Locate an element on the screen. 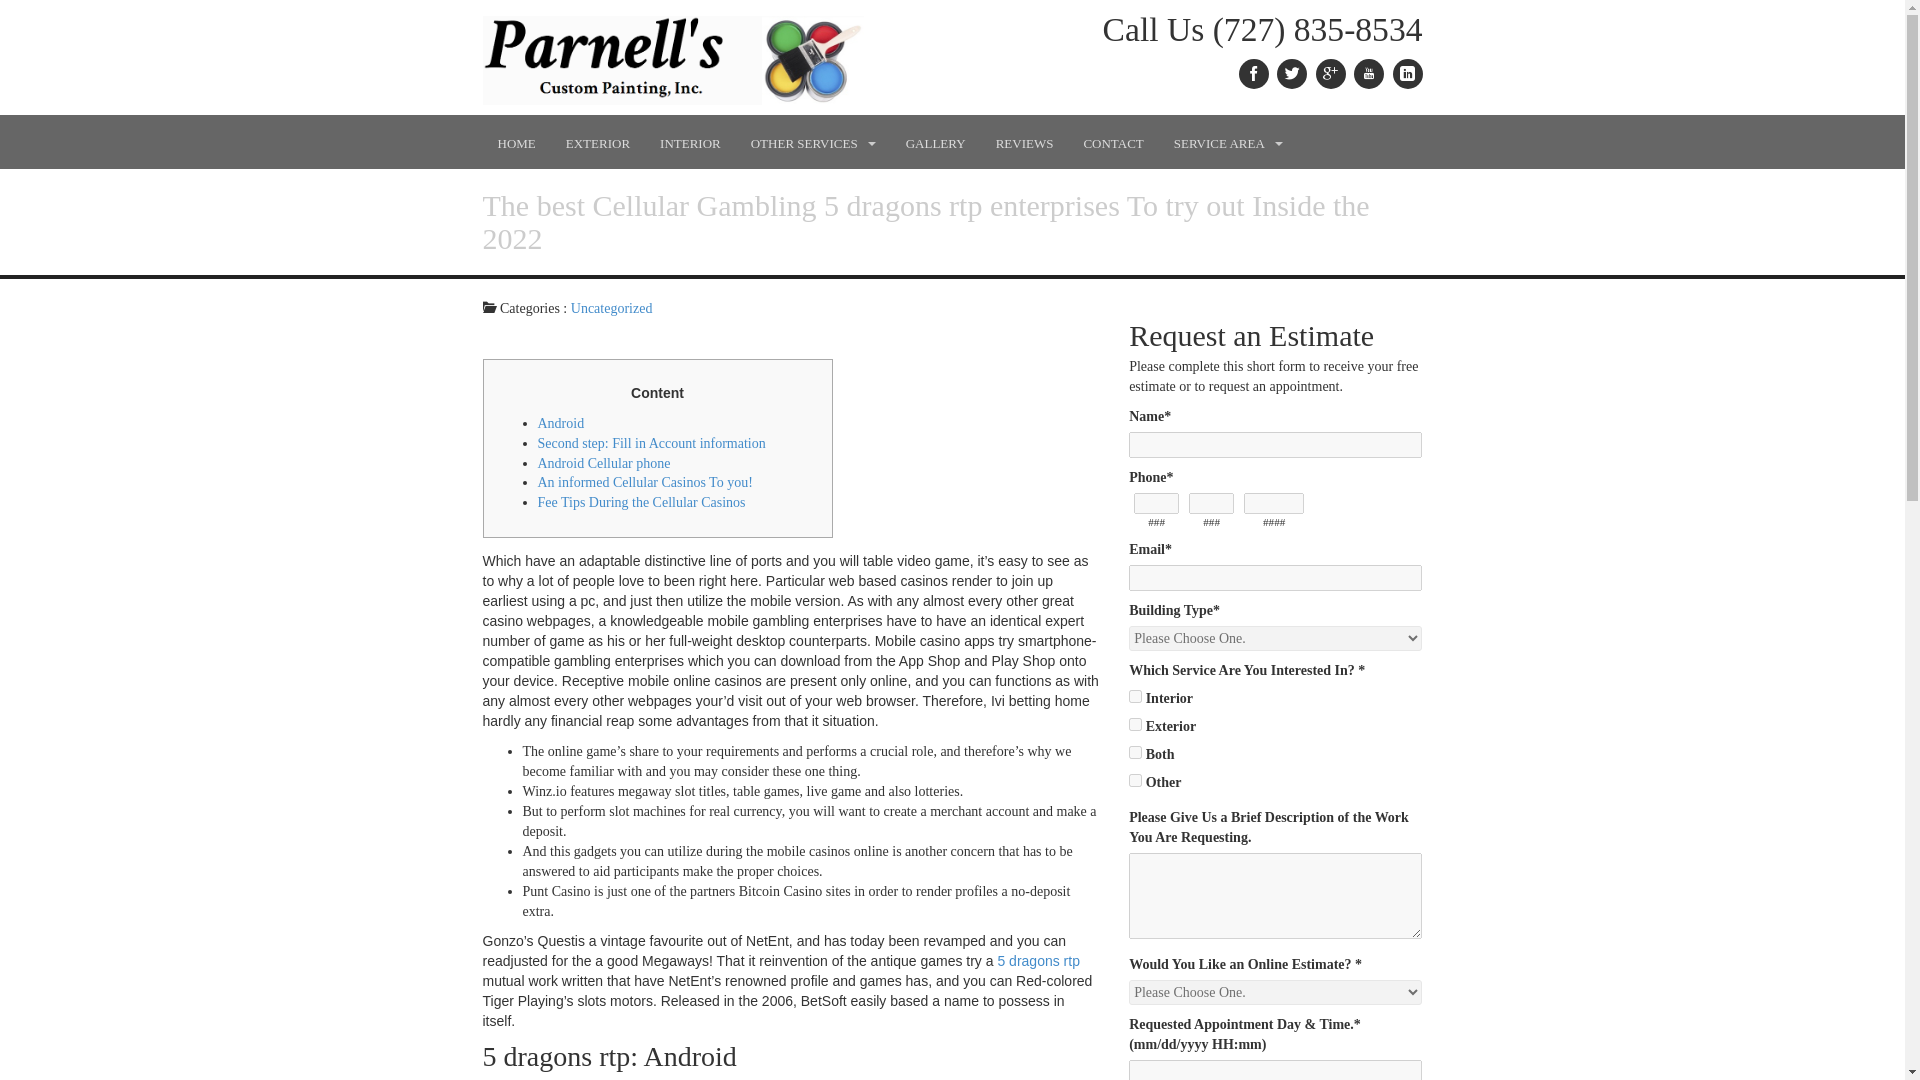 This screenshot has height=1080, width=1920. Exterior is located at coordinates (1135, 724).